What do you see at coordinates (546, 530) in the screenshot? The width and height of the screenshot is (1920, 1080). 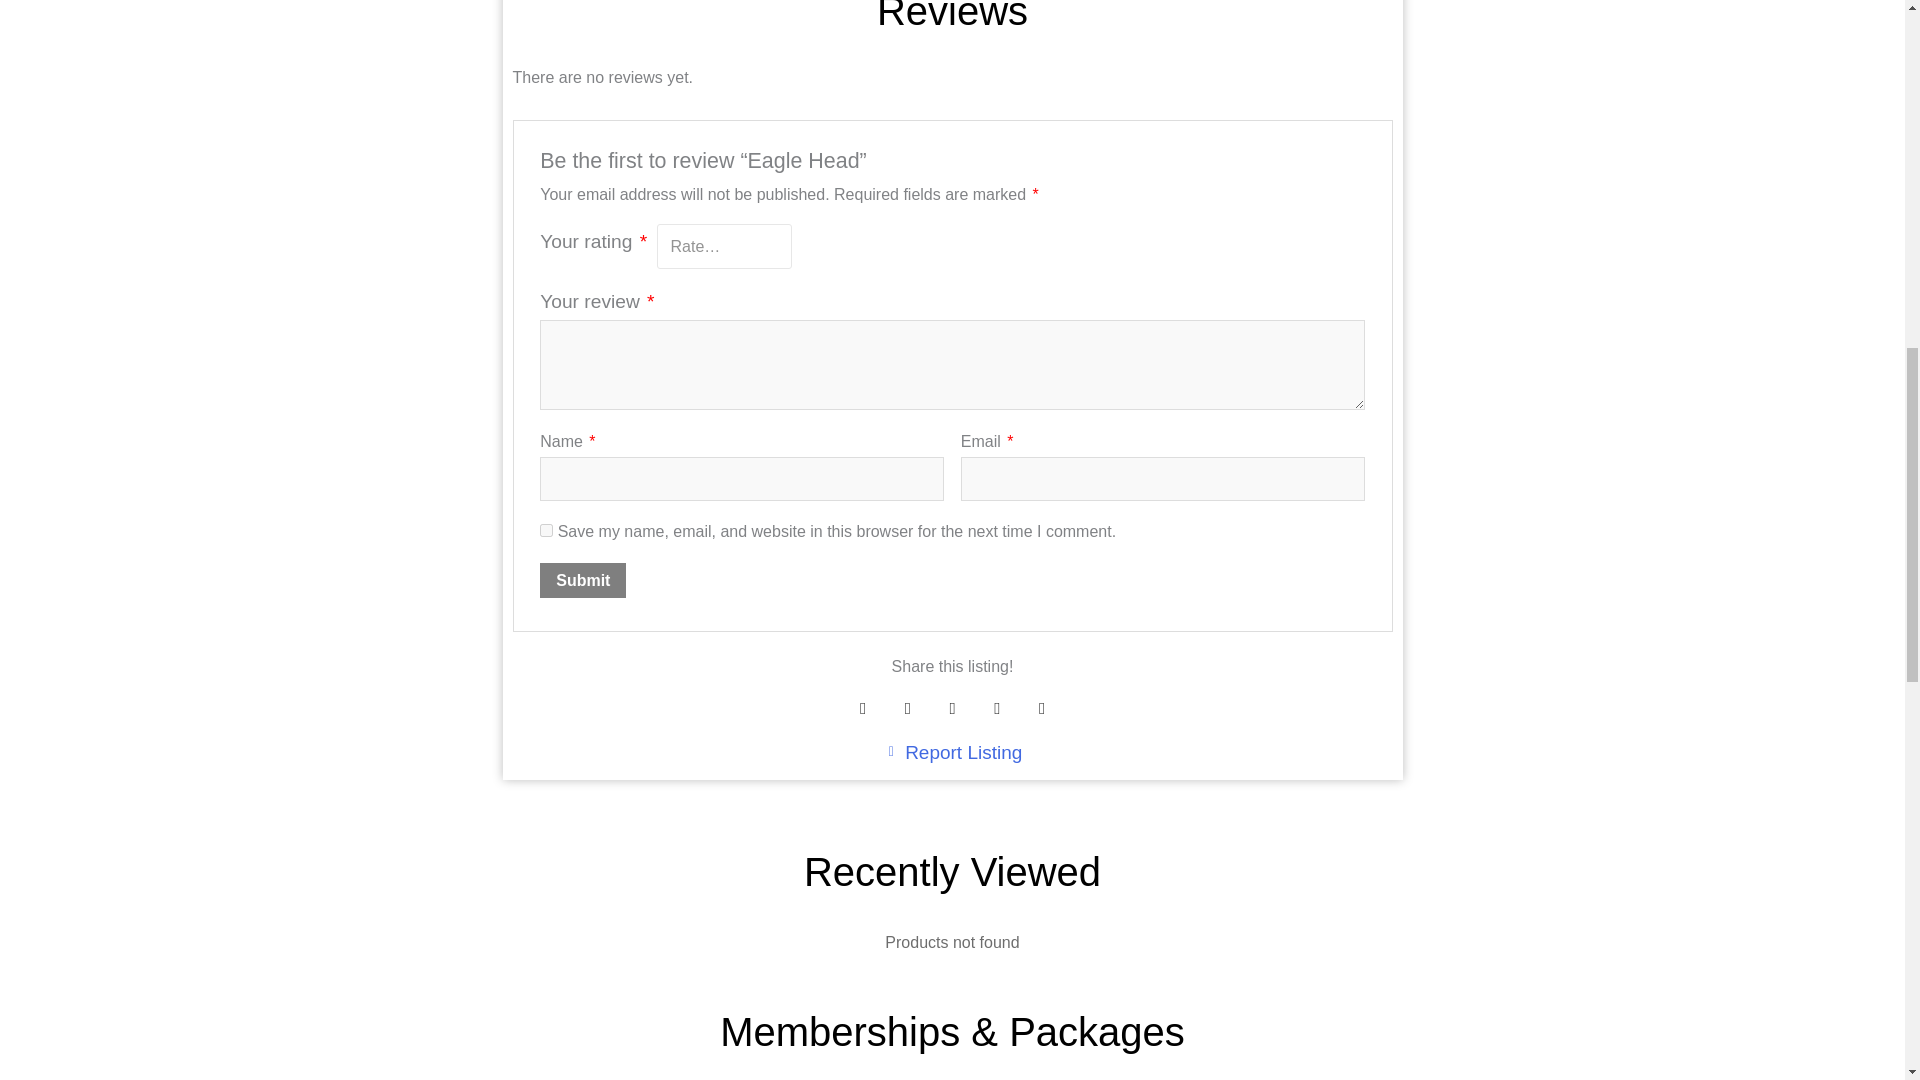 I see `yes` at bounding box center [546, 530].